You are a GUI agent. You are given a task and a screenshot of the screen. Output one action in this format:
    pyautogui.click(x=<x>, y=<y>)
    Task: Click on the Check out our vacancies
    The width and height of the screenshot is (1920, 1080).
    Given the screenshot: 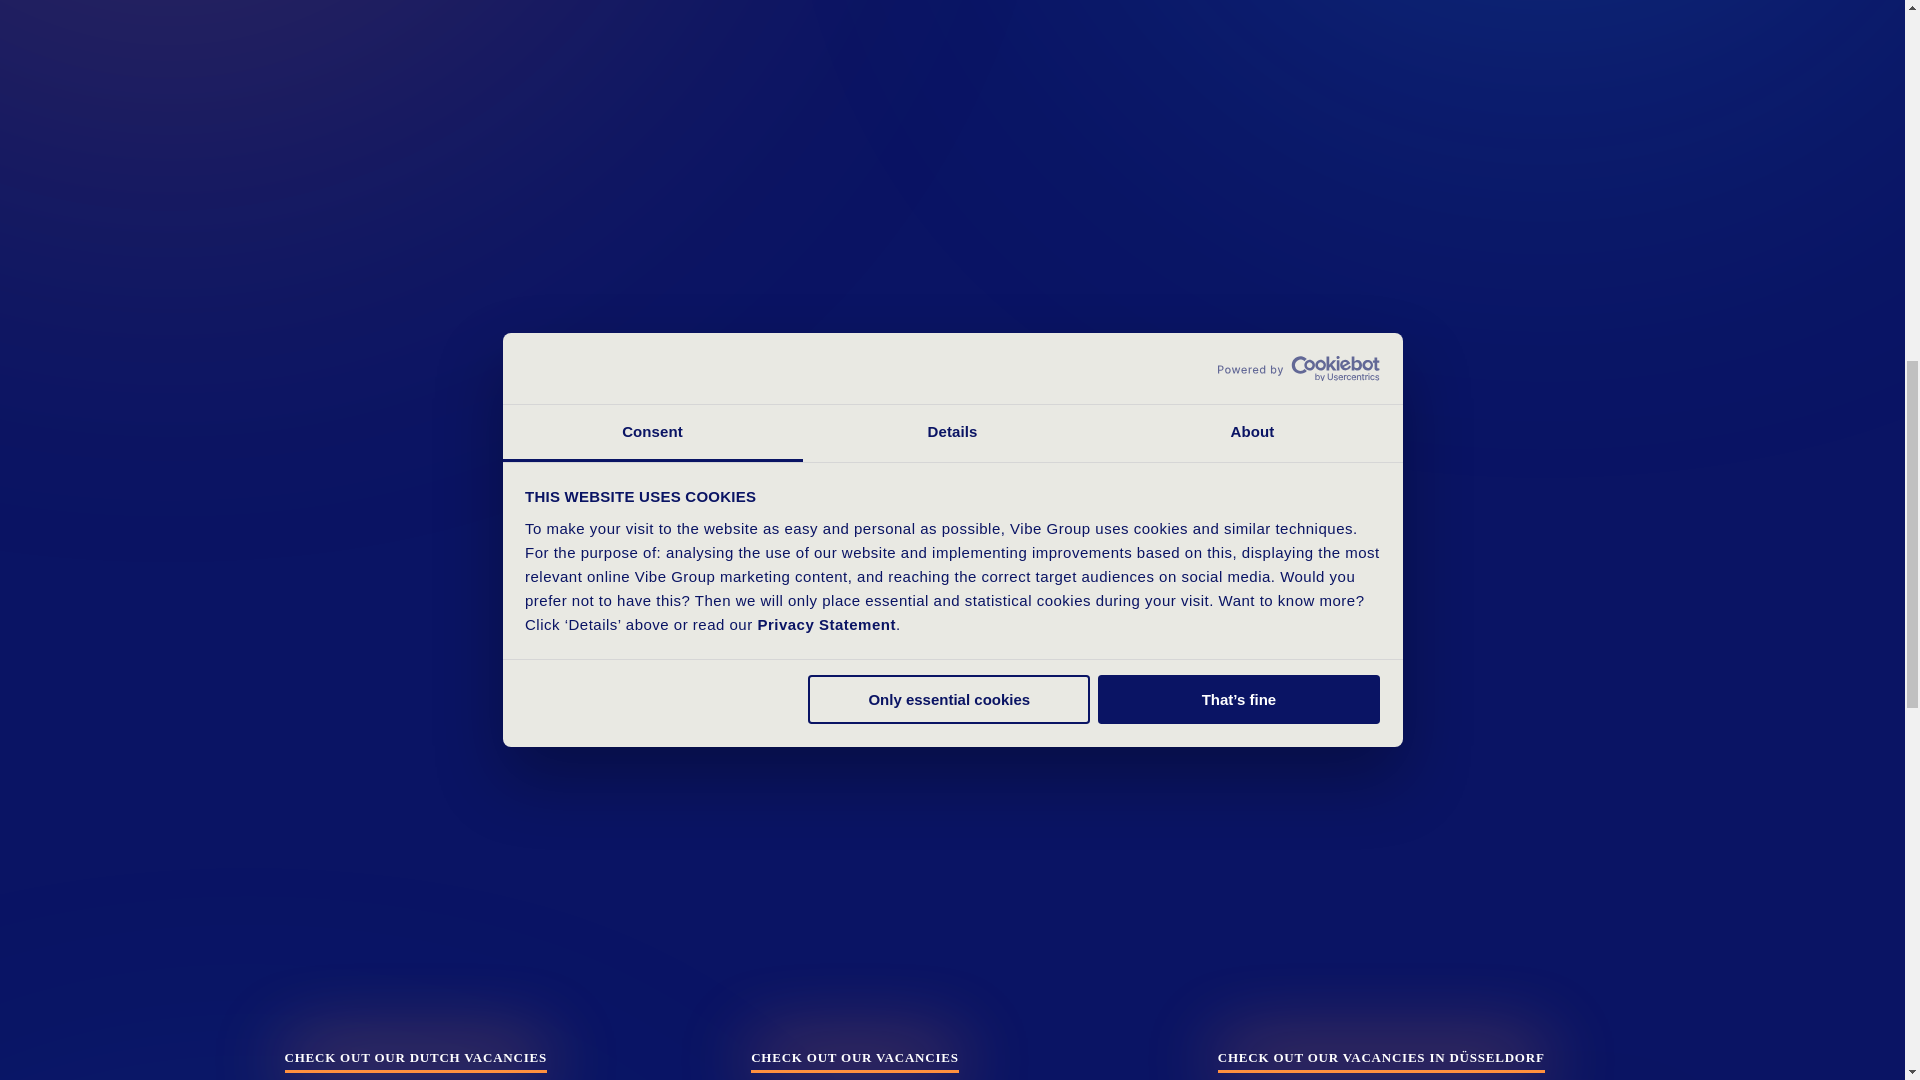 What is the action you would take?
    pyautogui.click(x=854, y=1060)
    